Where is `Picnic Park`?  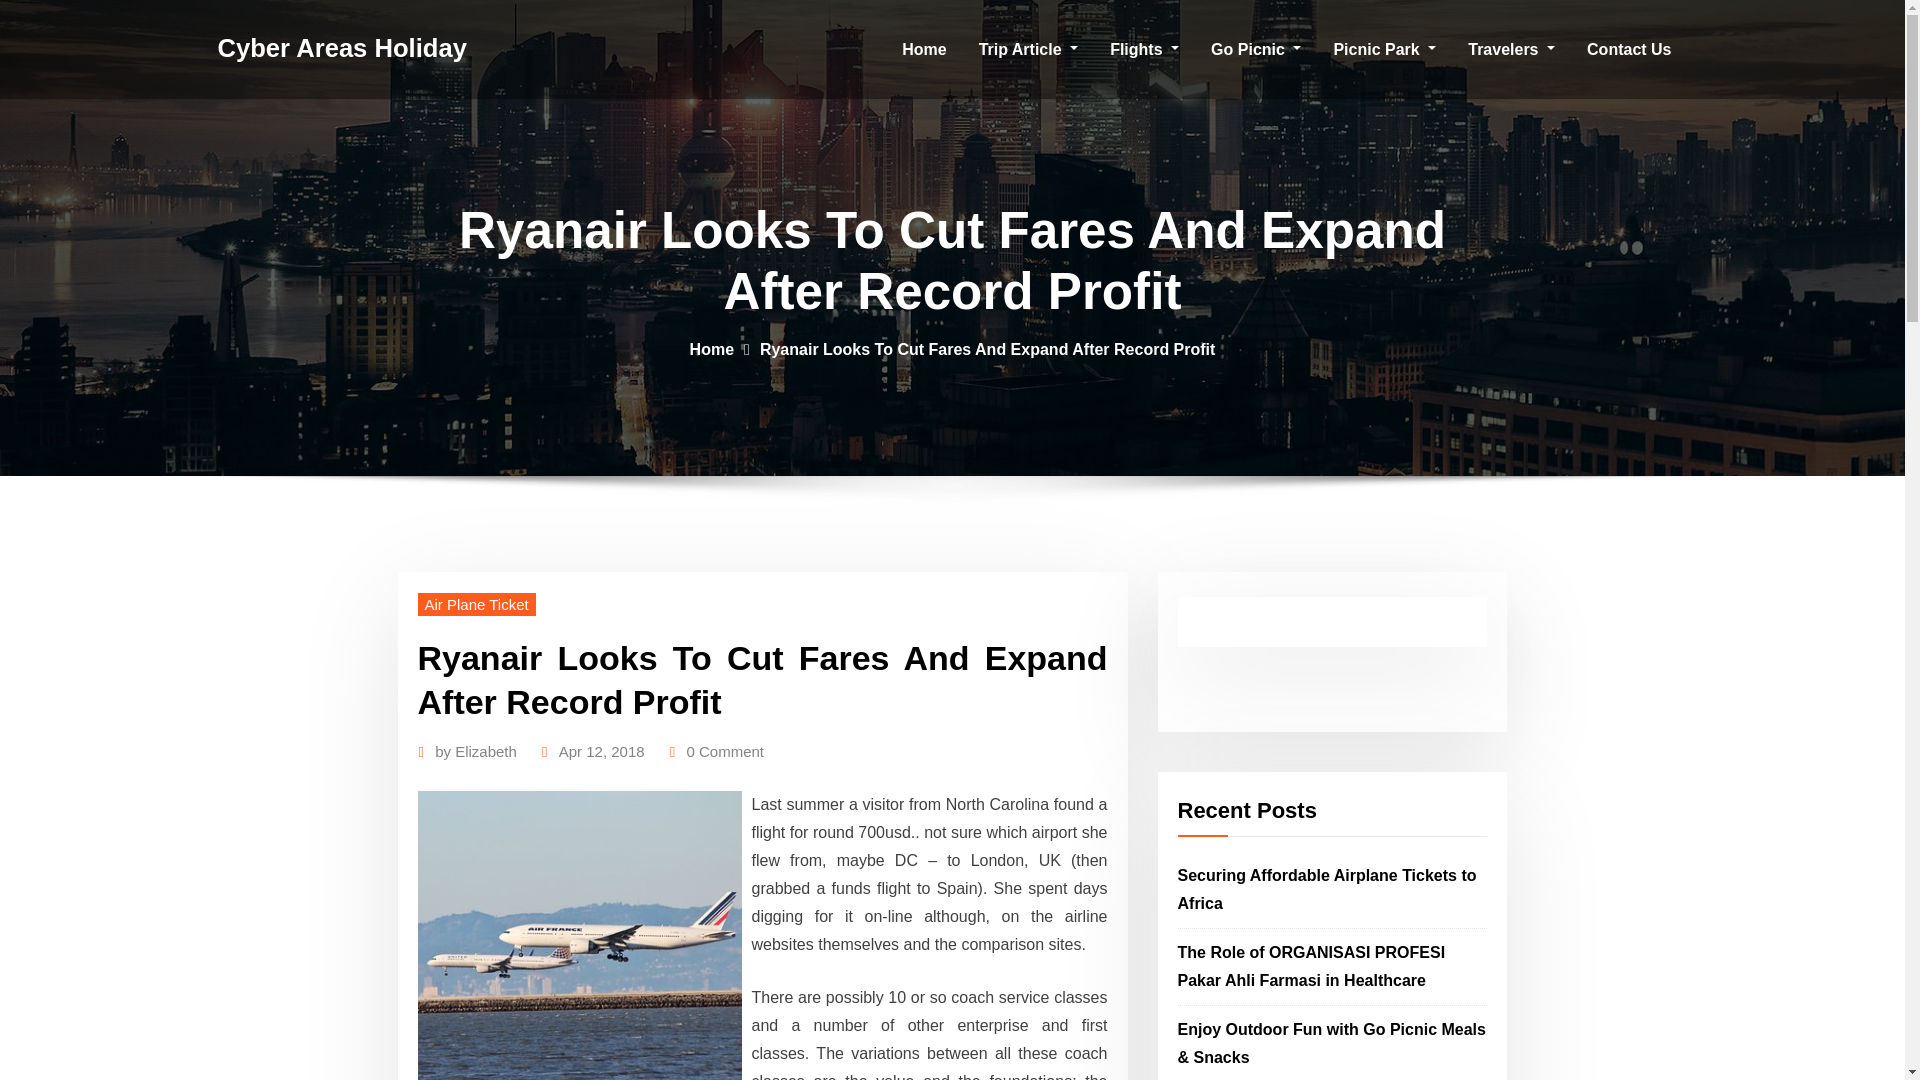 Picnic Park is located at coordinates (1384, 50).